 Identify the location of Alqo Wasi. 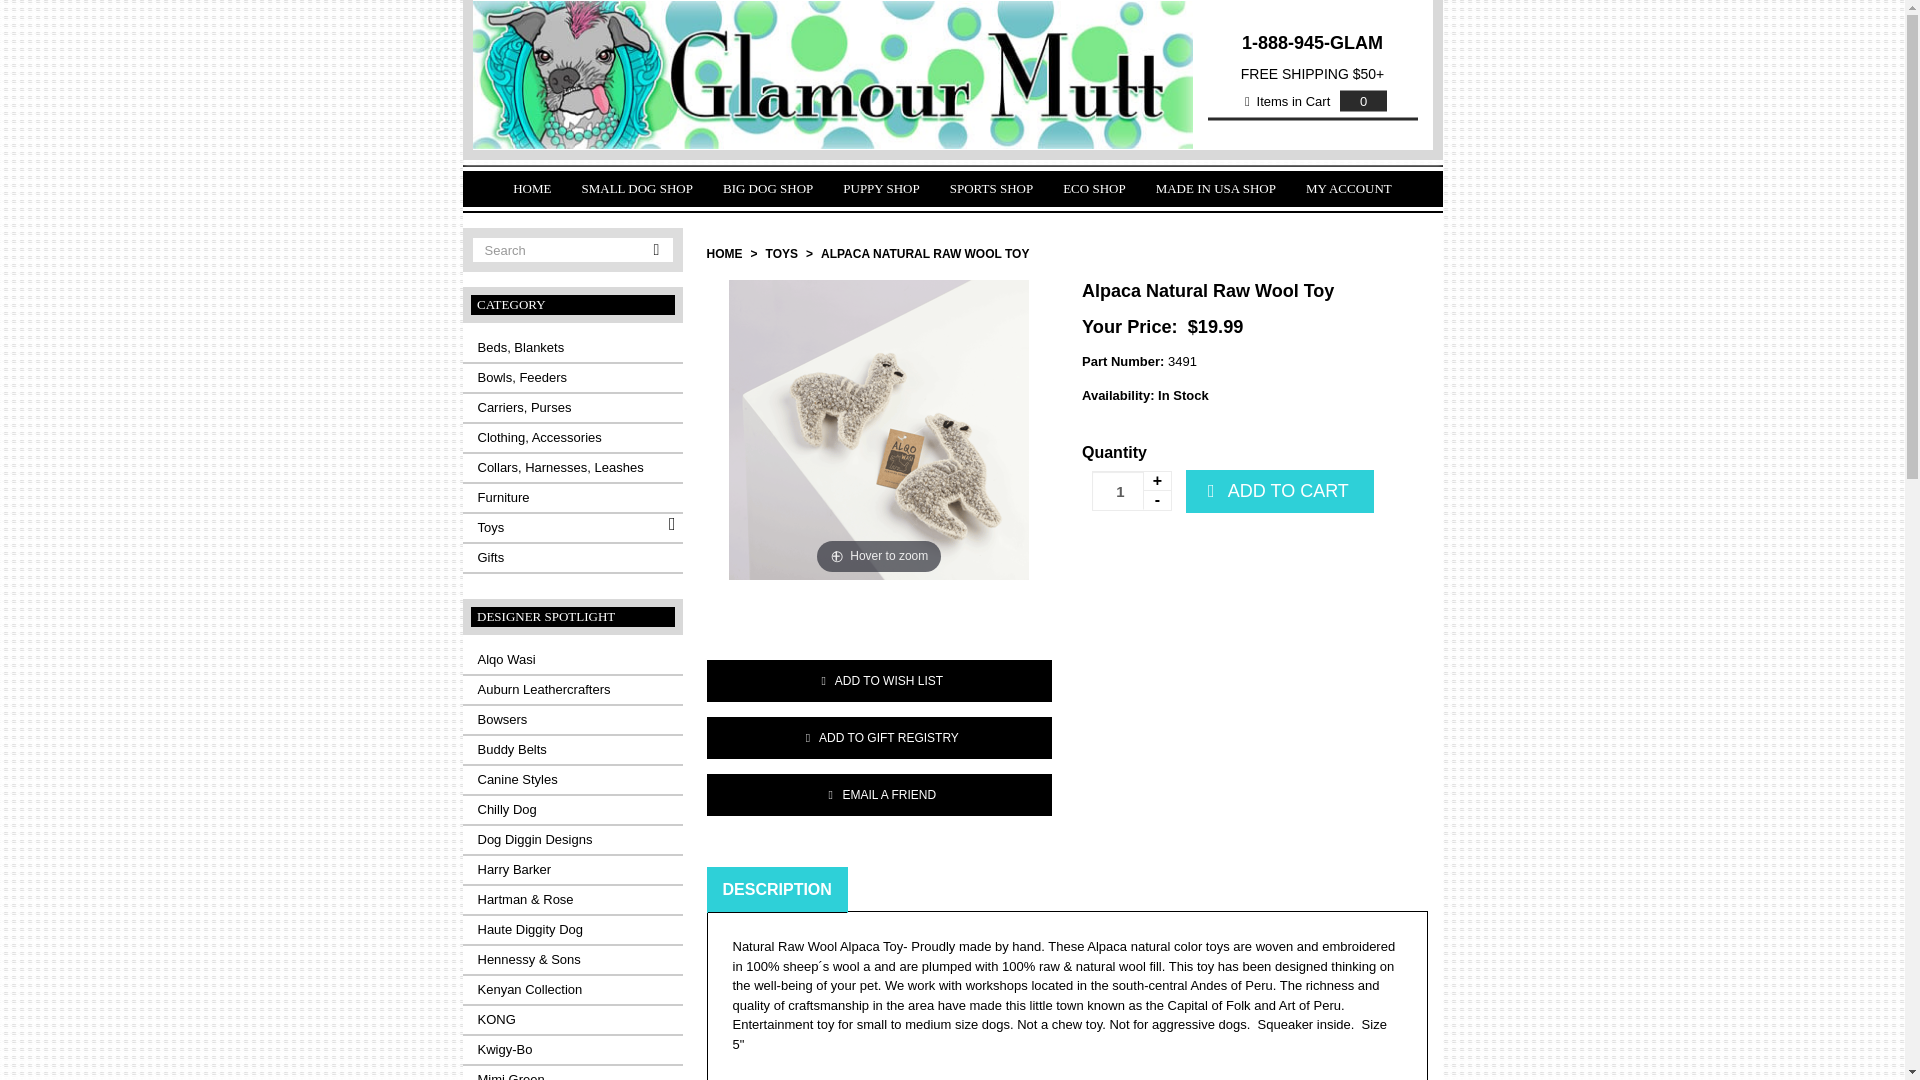
(572, 659).